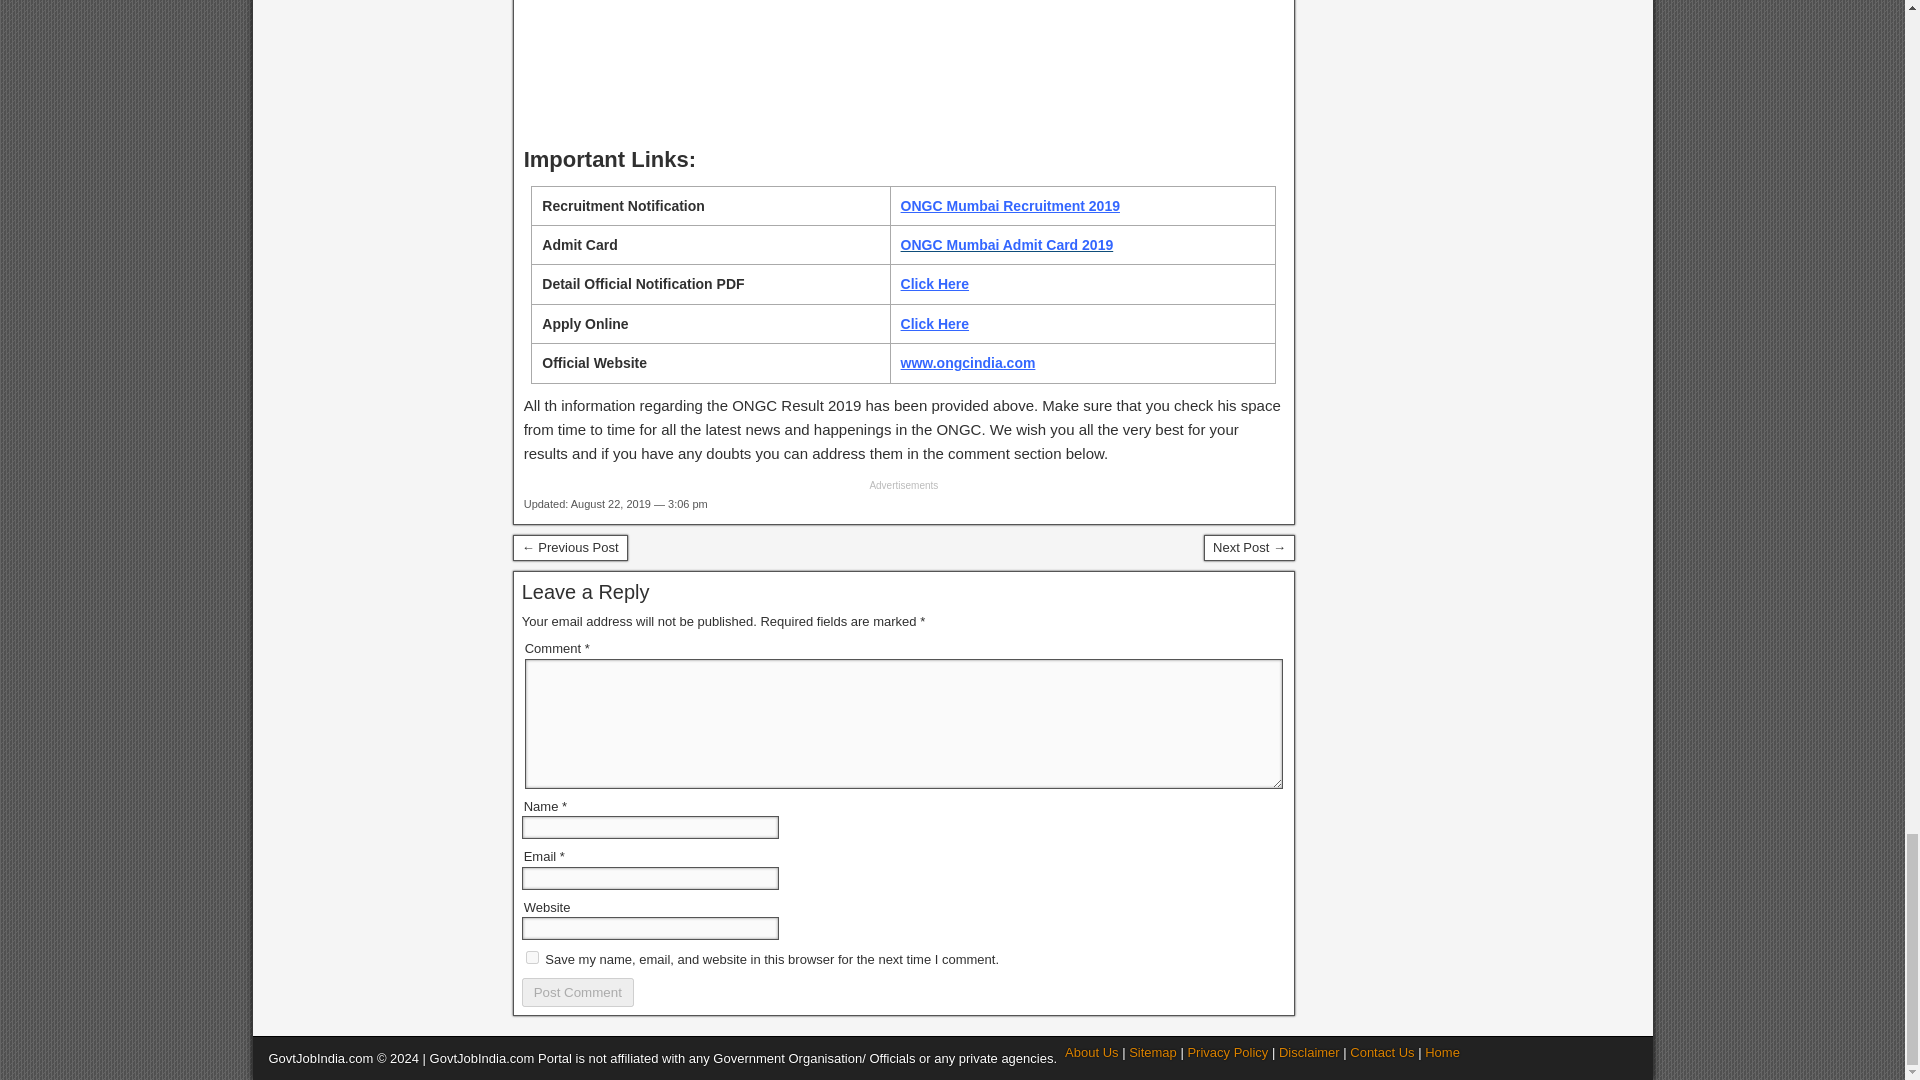 This screenshot has width=1920, height=1080. I want to click on Click Here, so click(934, 324).